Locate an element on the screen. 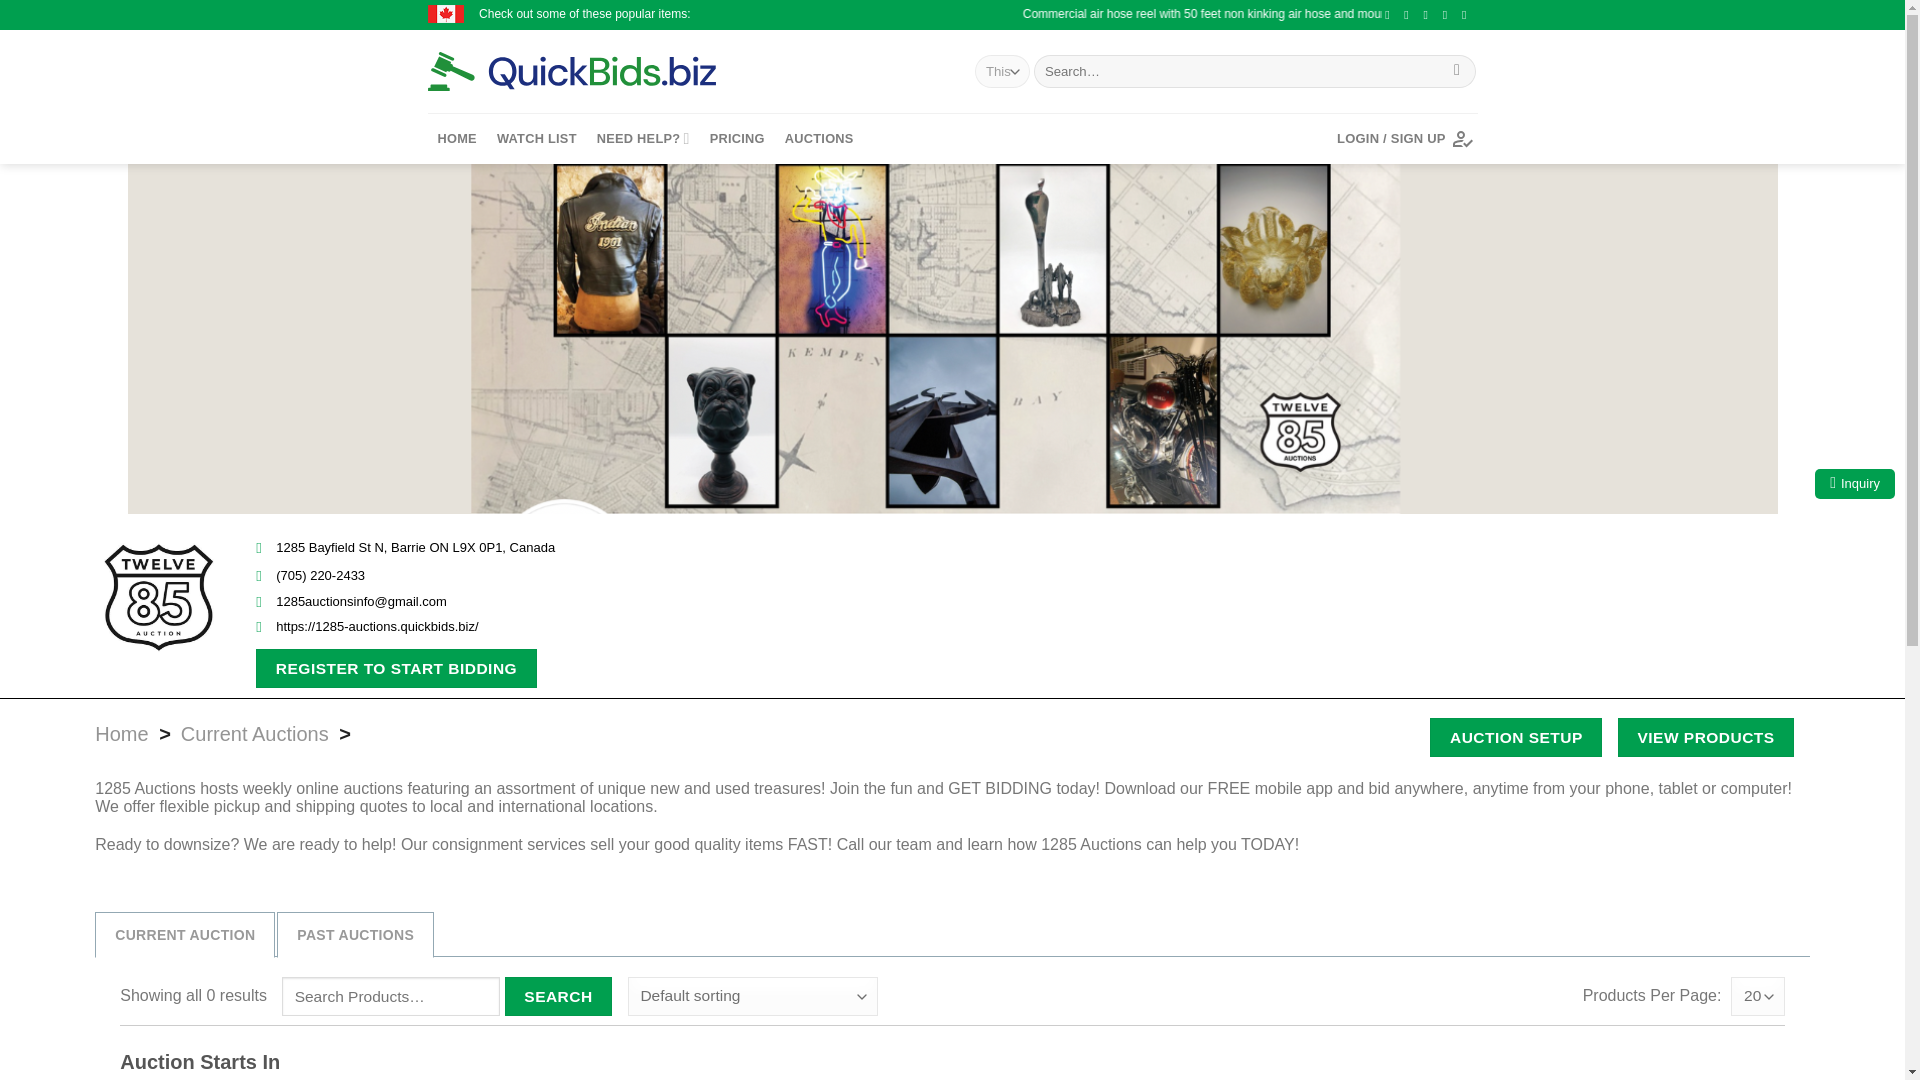 Image resolution: width=1920 pixels, height=1080 pixels. NEED HELP? is located at coordinates (643, 138).